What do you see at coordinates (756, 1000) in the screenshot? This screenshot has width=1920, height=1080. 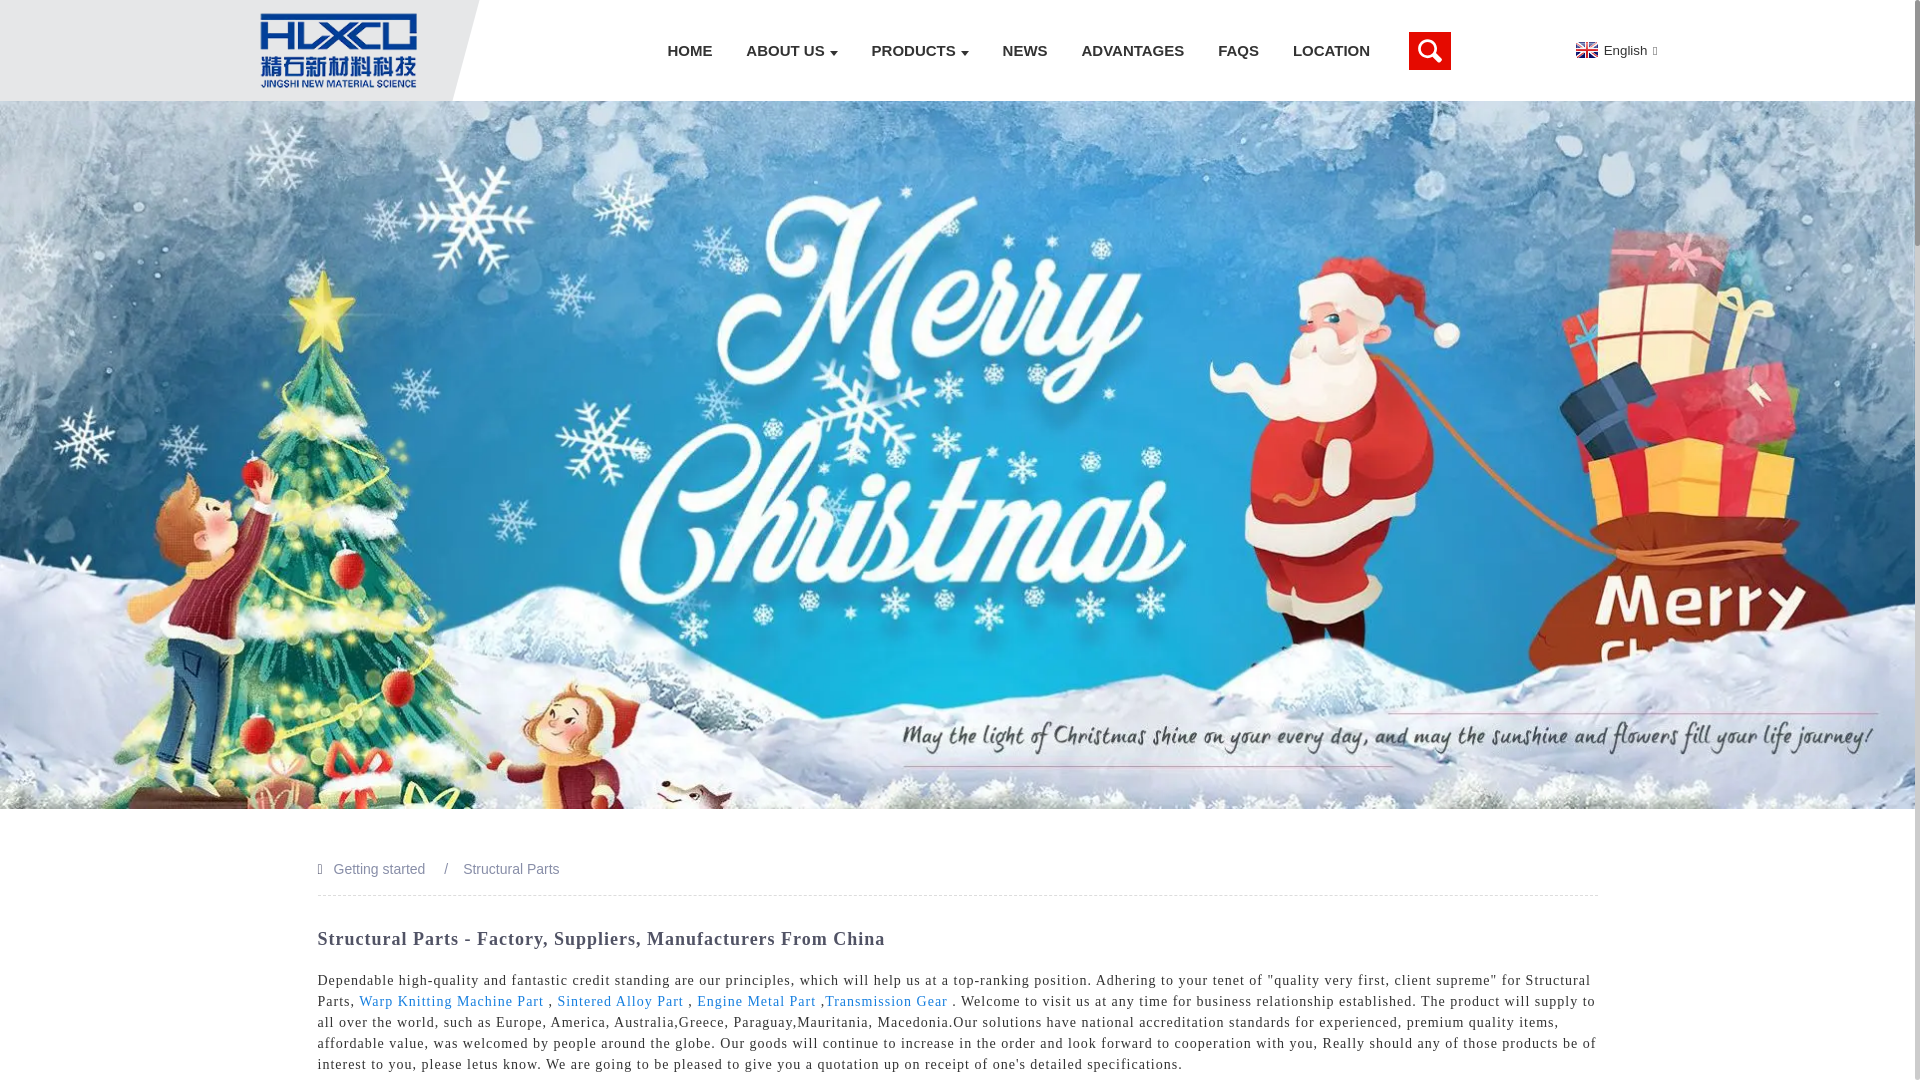 I see `Engine Metal Part` at bounding box center [756, 1000].